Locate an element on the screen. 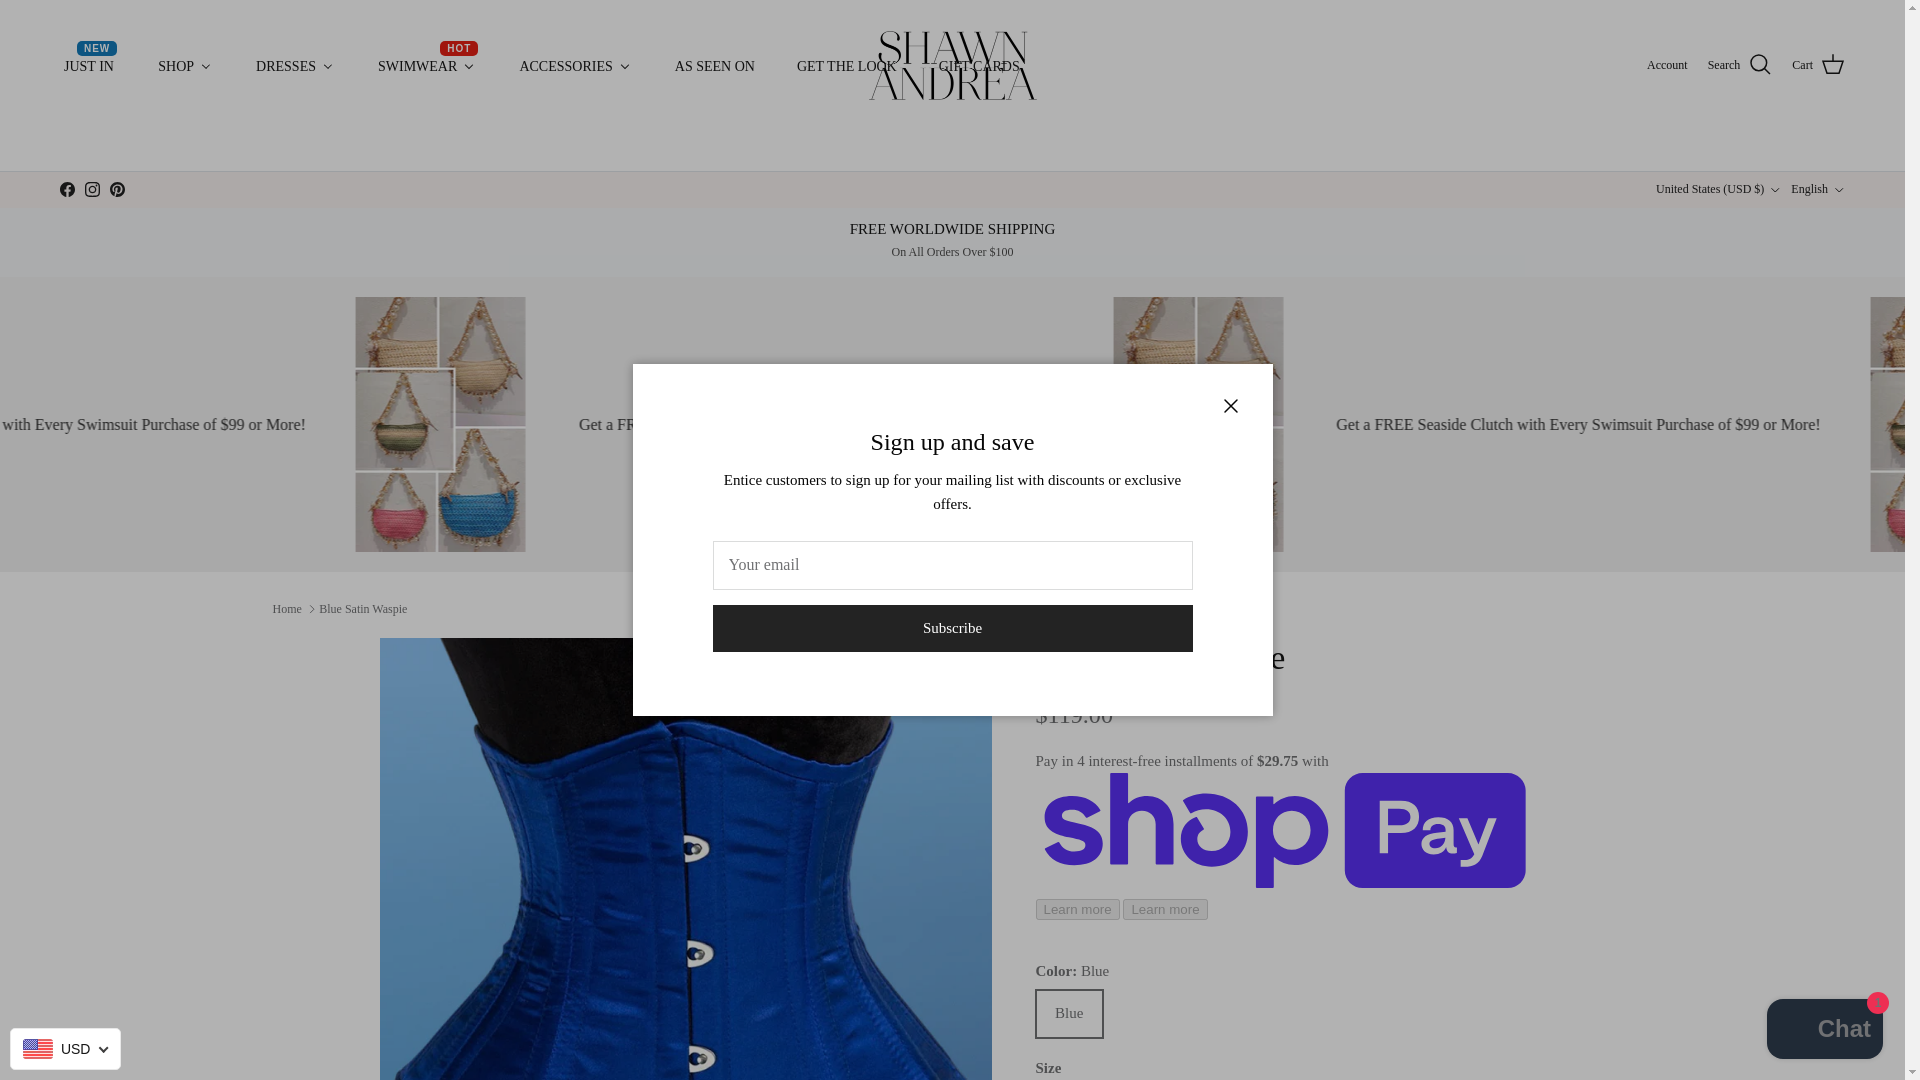  ACCESSORIES is located at coordinates (185, 66).